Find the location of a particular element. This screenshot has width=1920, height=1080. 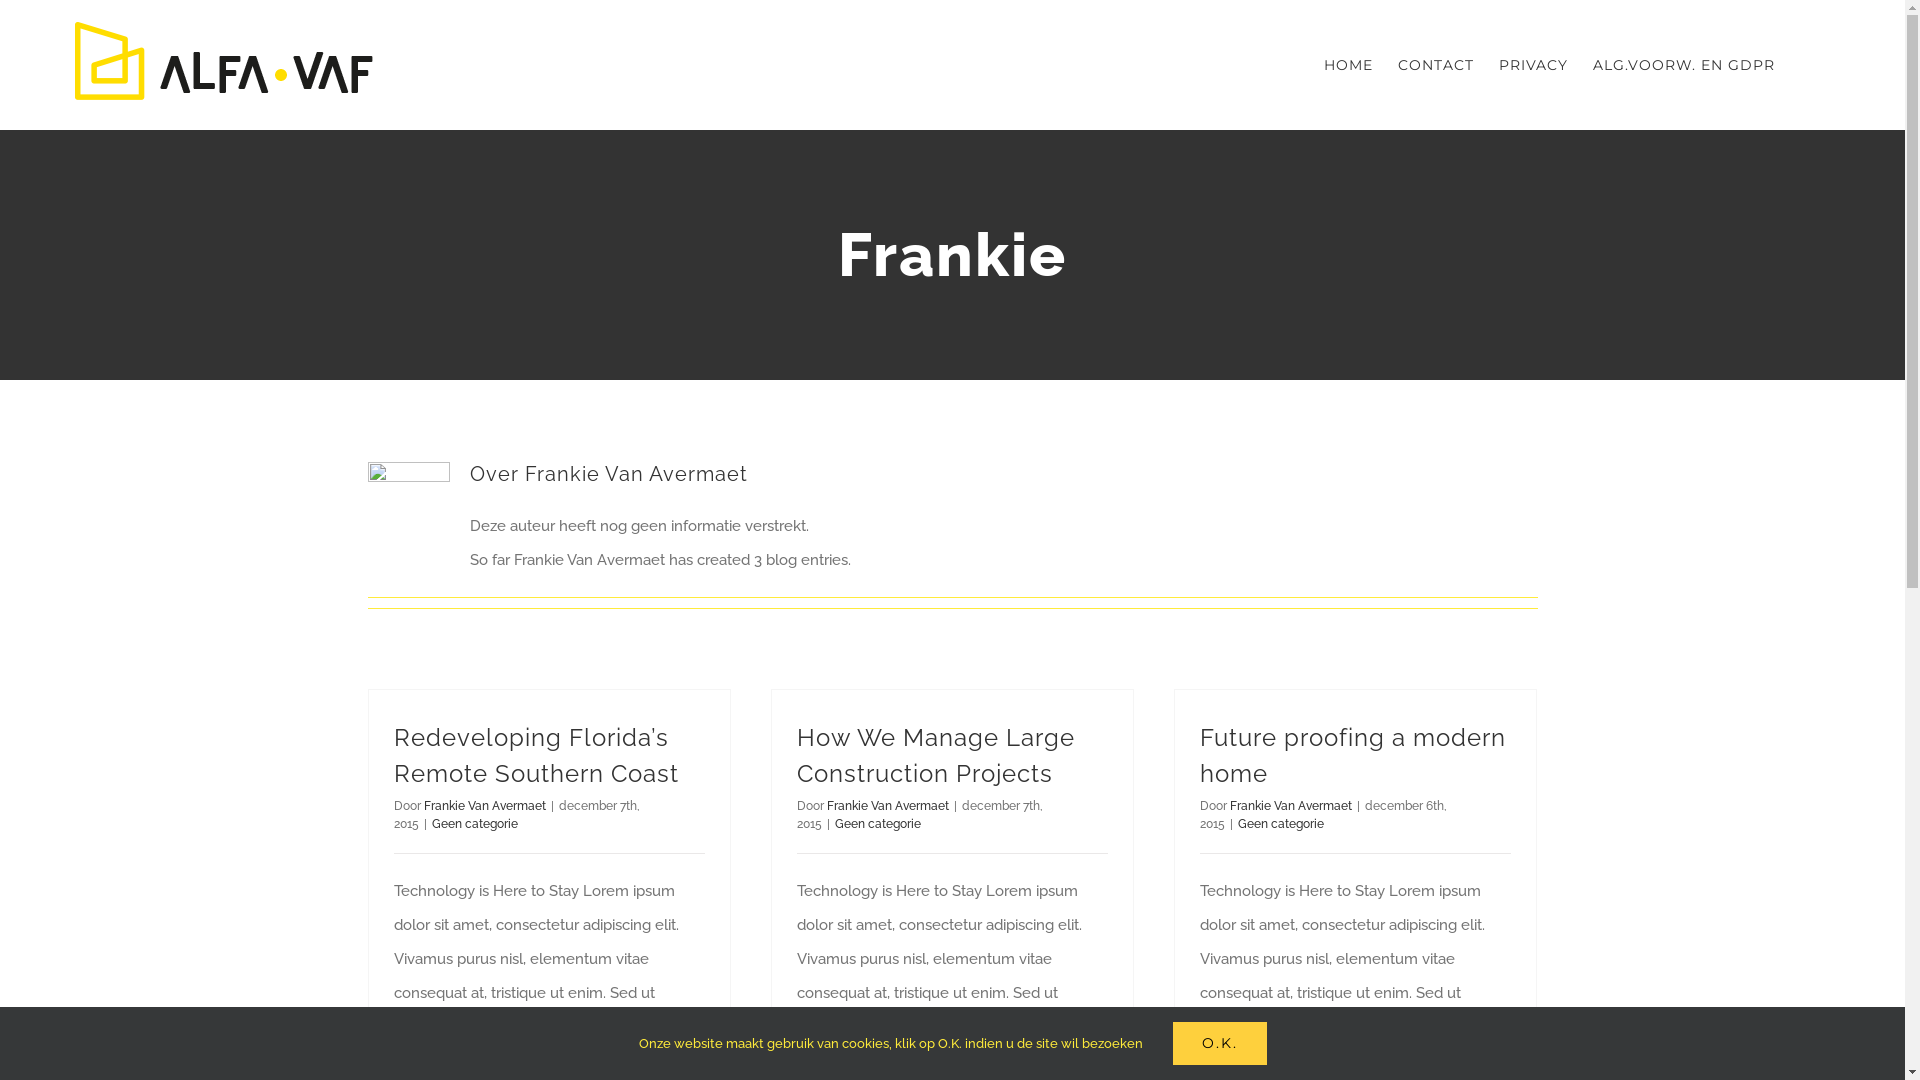

HOME is located at coordinates (1348, 65).